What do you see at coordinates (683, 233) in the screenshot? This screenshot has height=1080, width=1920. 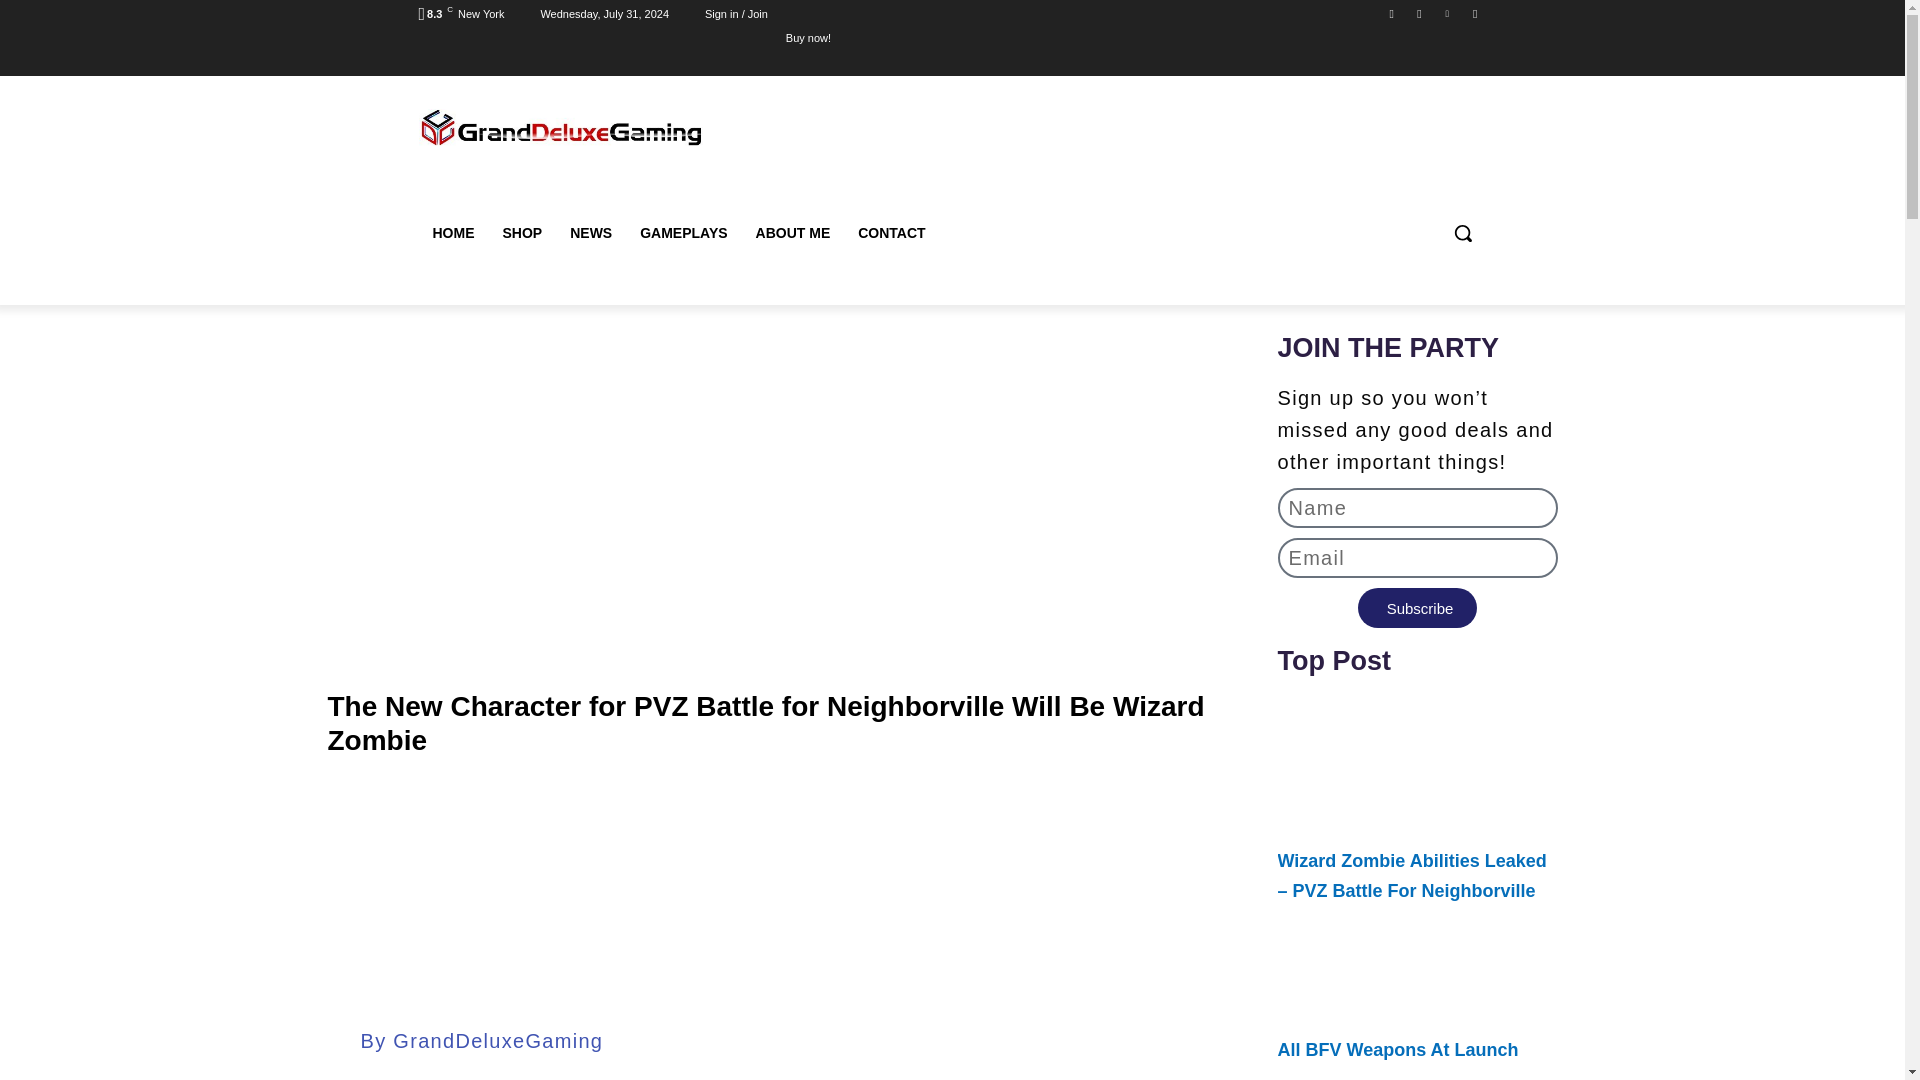 I see `GAMEPLAYS` at bounding box center [683, 233].